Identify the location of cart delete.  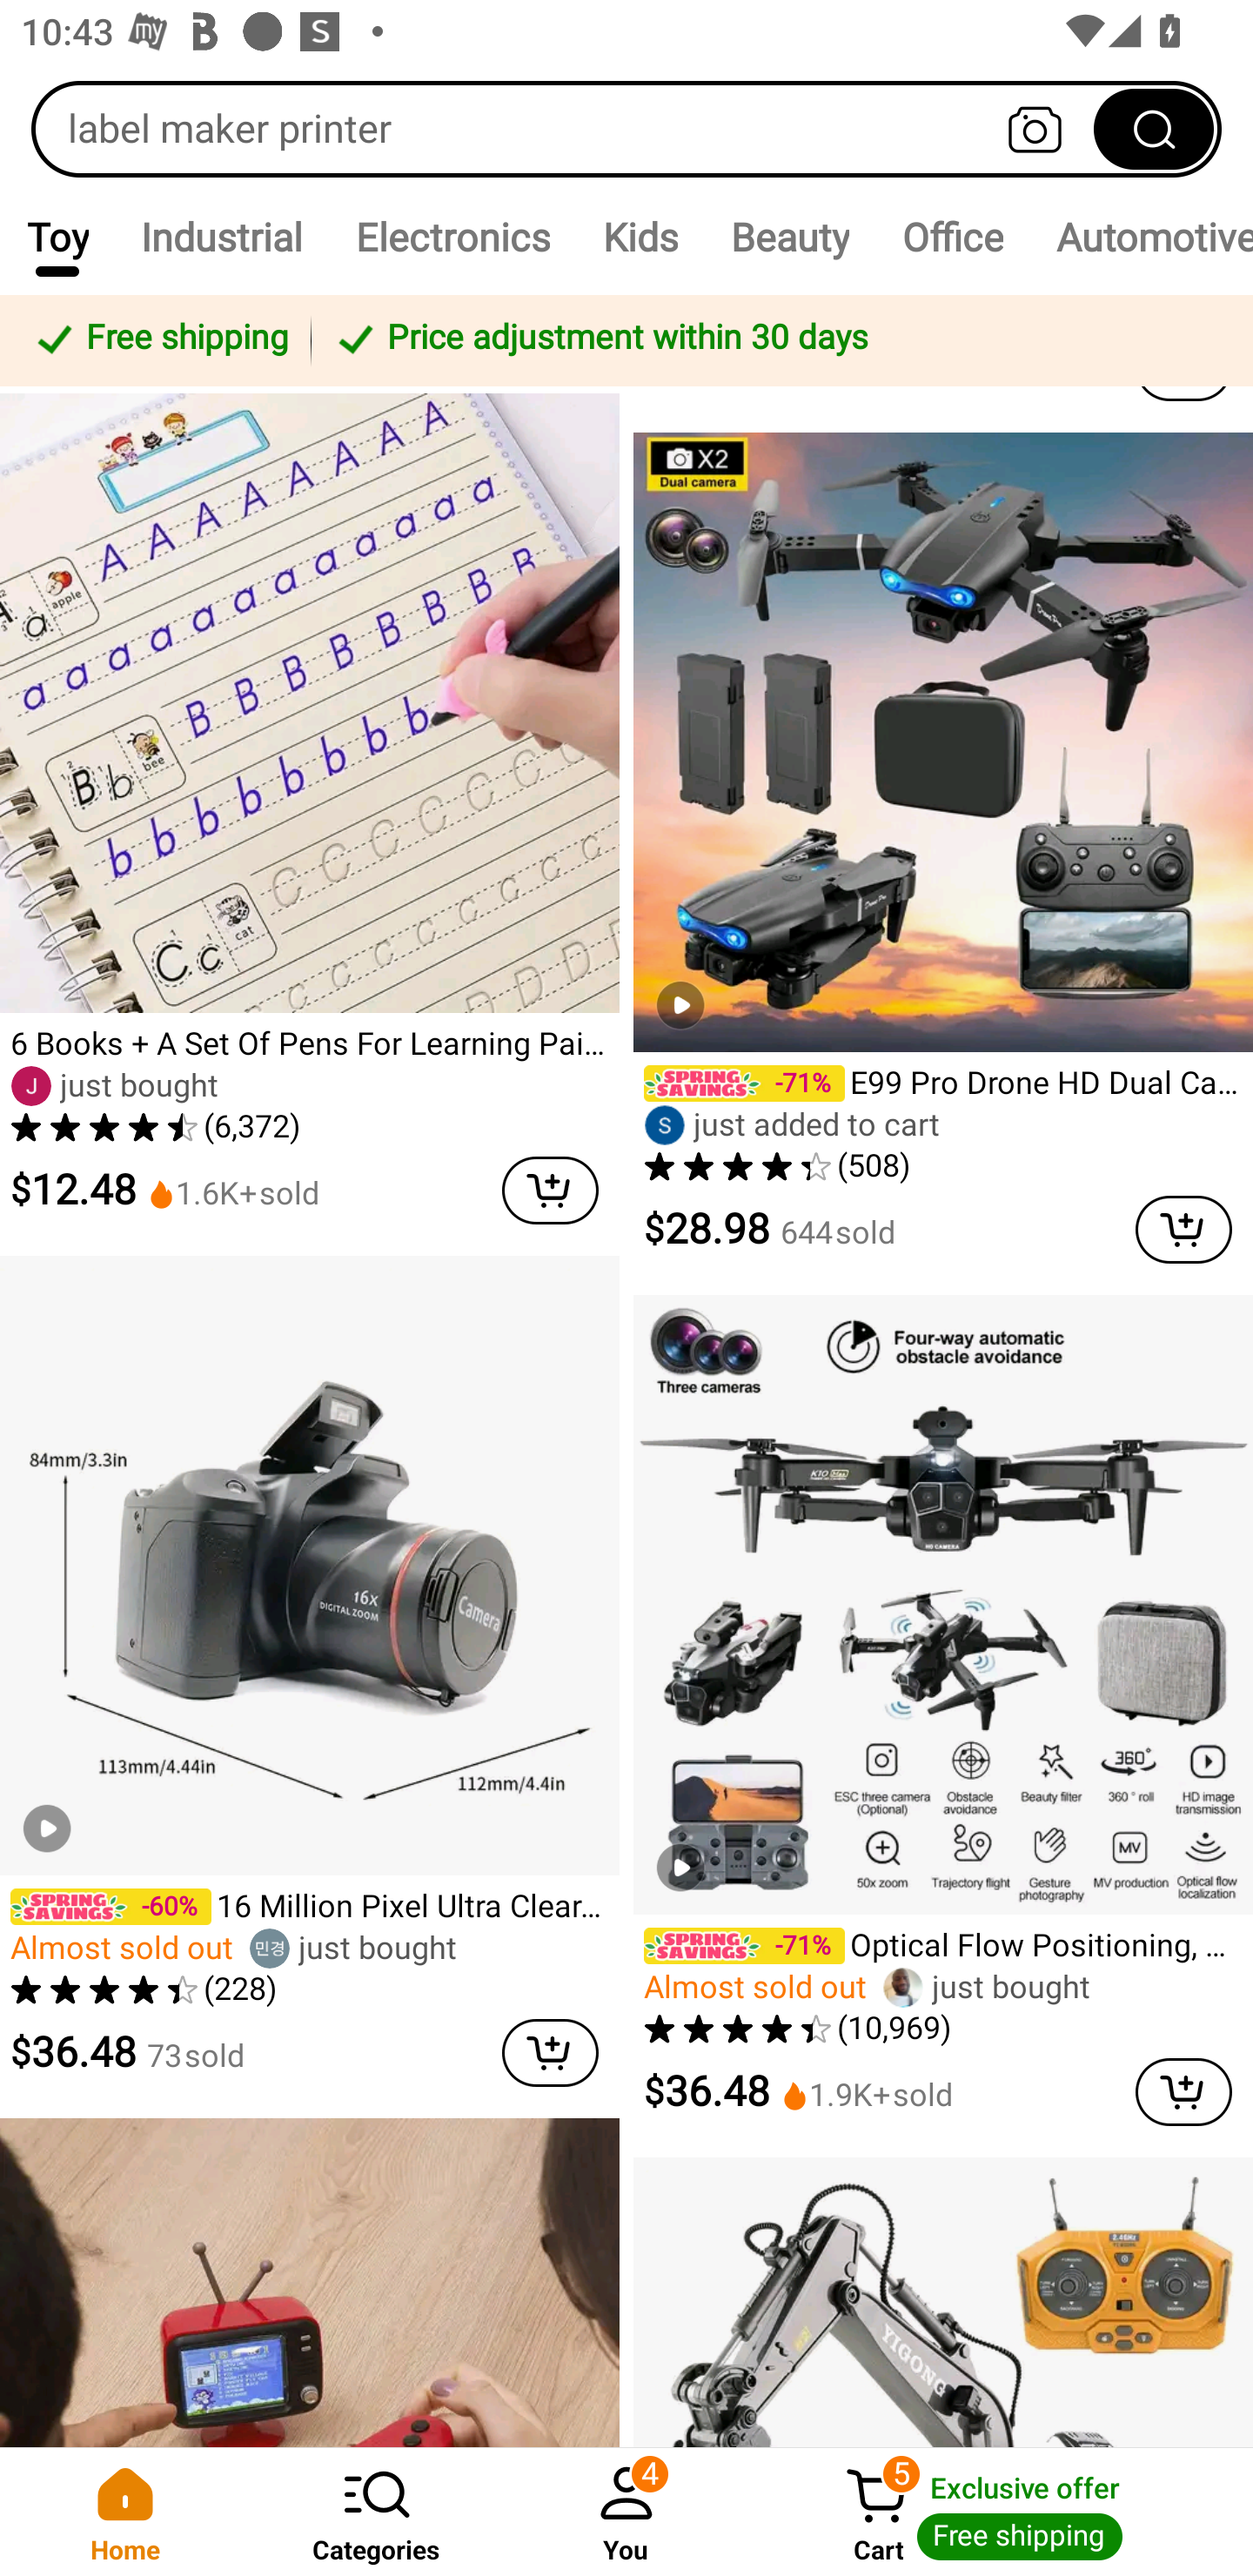
(1183, 2092).